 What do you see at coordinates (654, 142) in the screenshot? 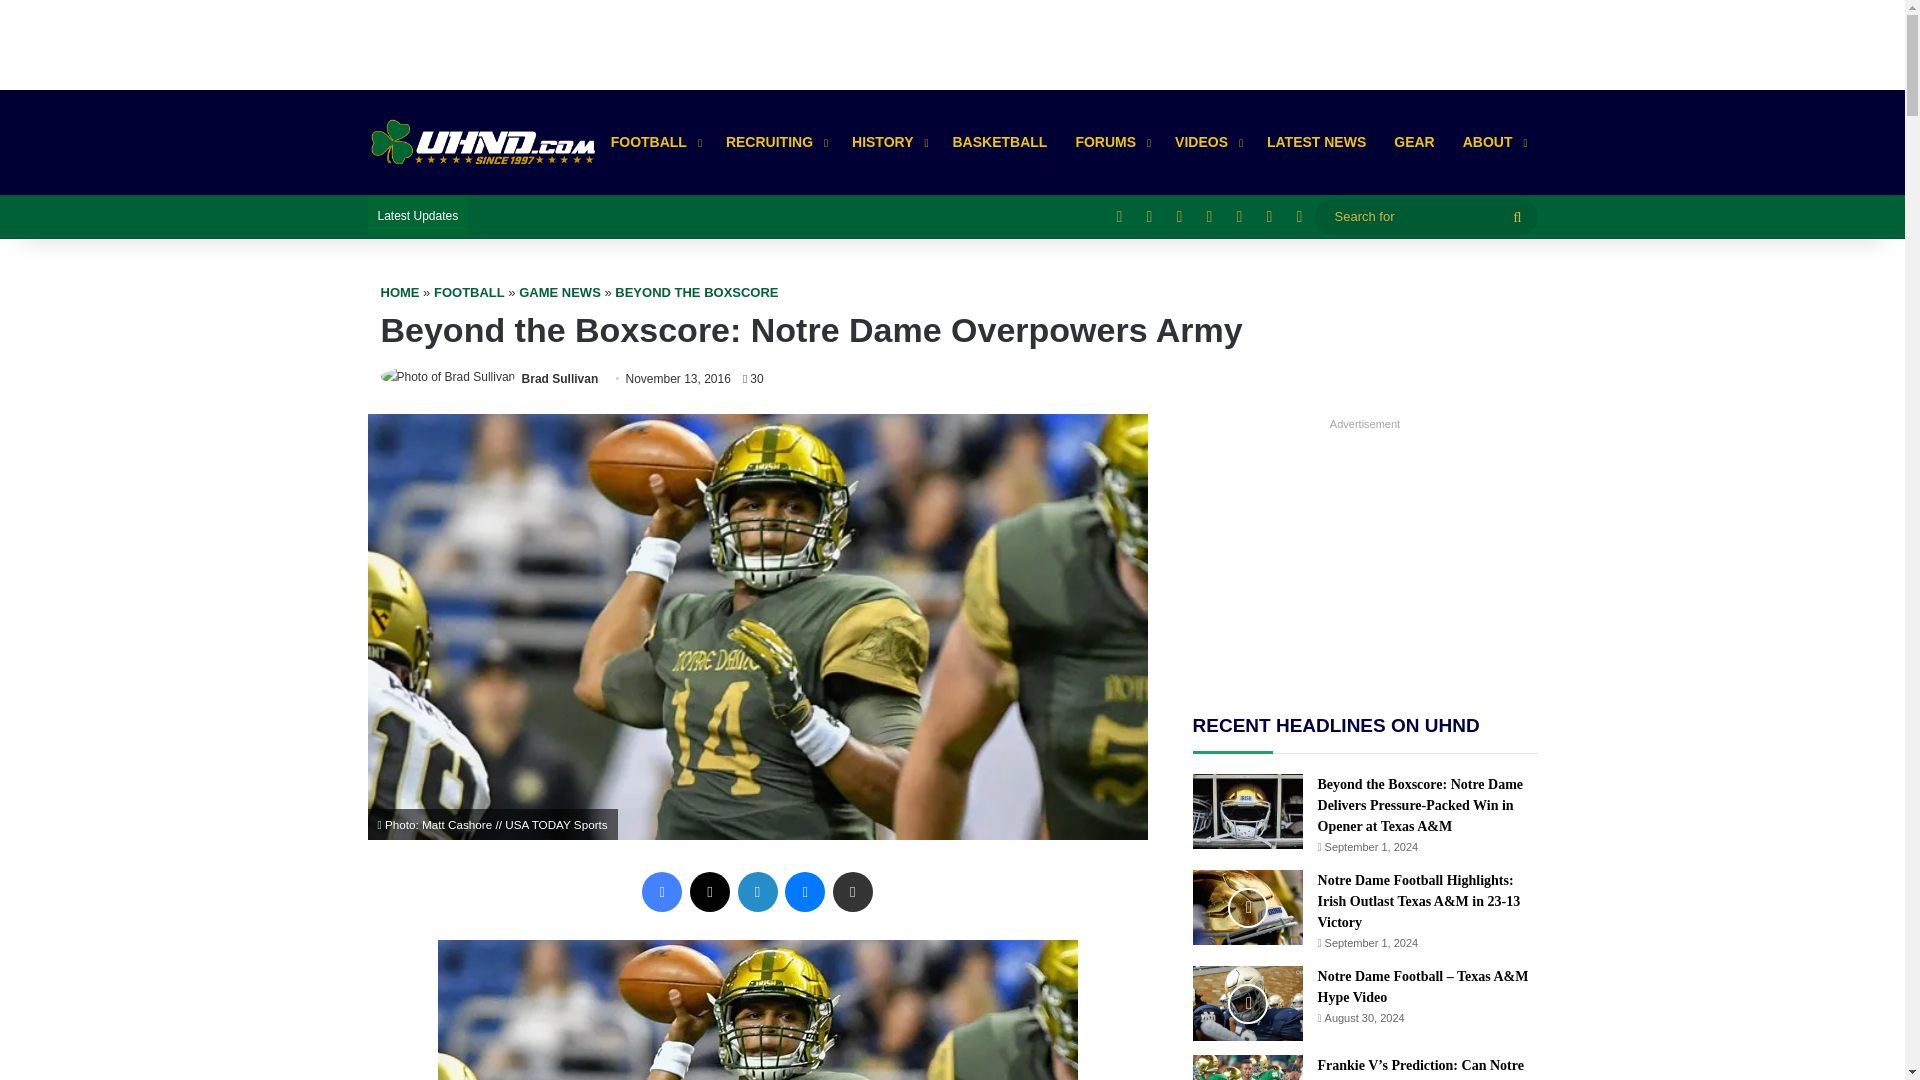
I see `FOOTBALL` at bounding box center [654, 142].